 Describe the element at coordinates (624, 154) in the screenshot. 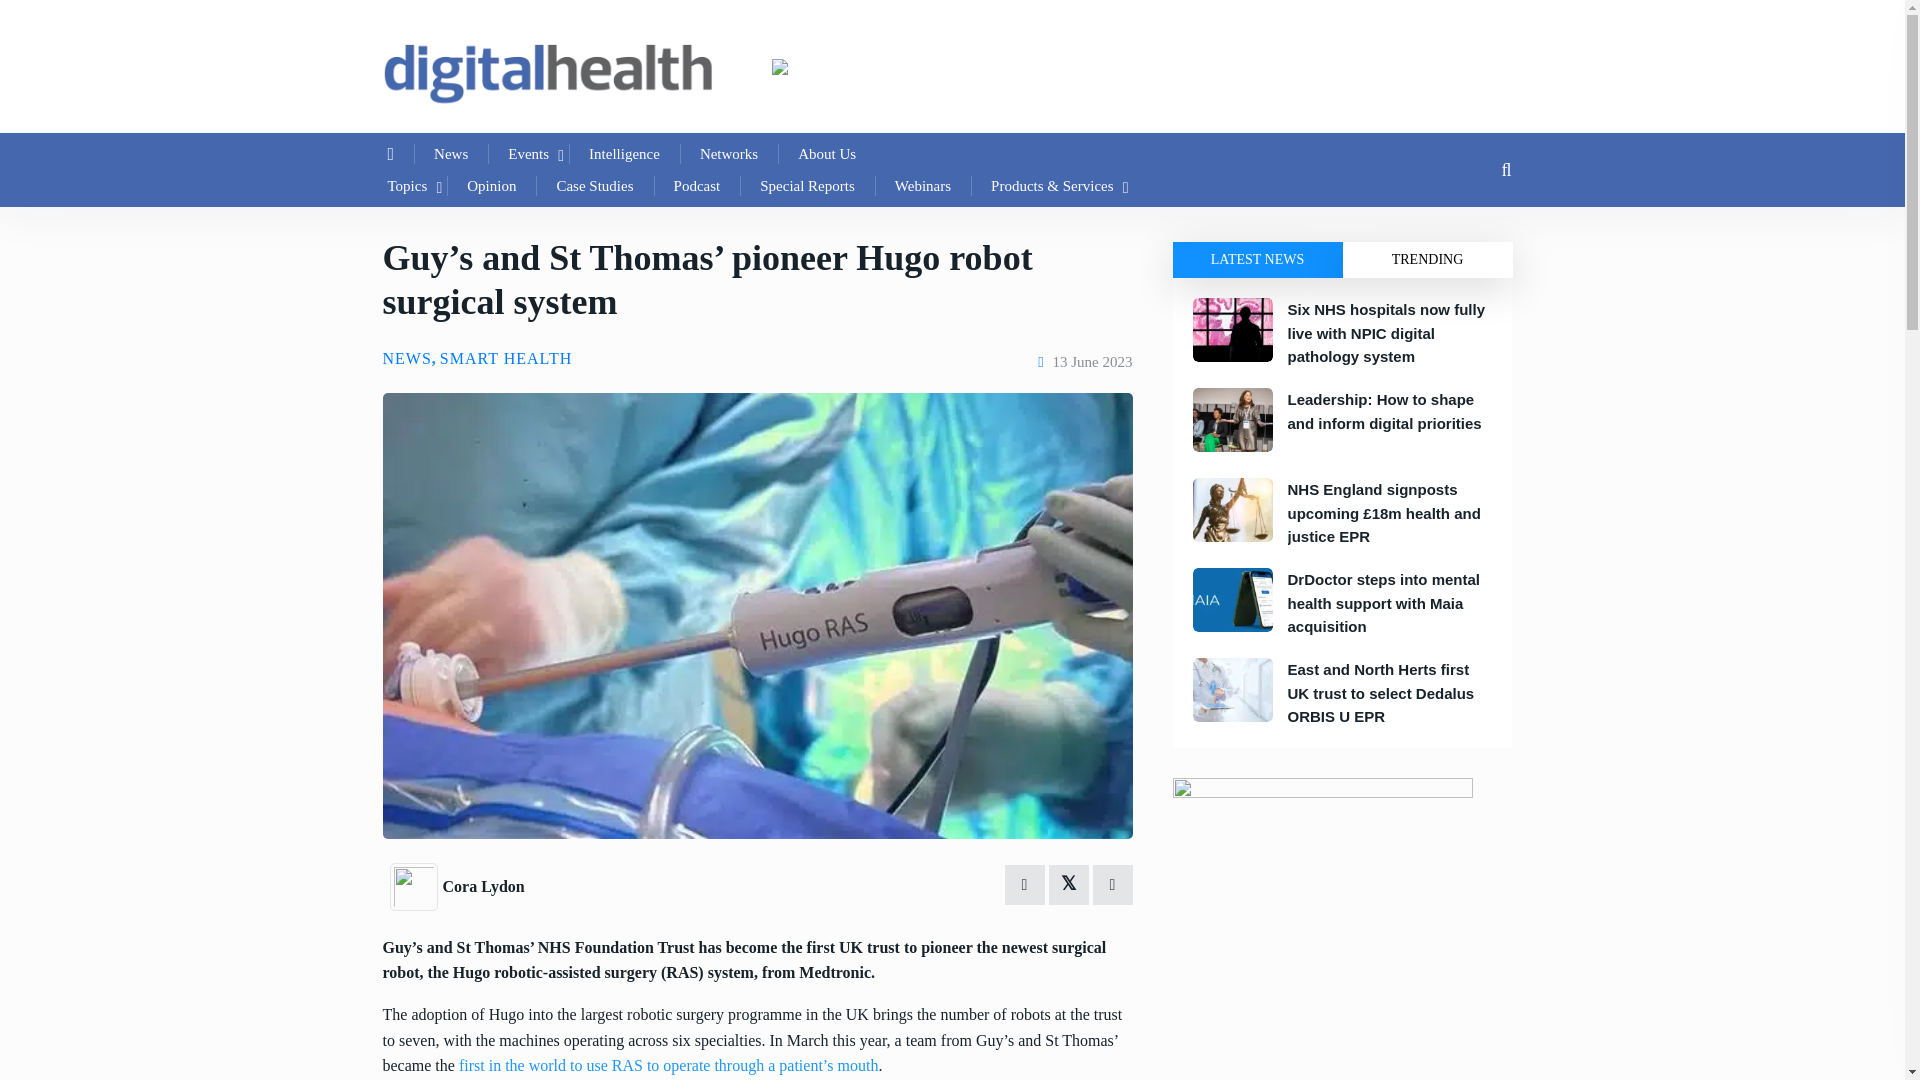

I see `Intelligence` at that location.